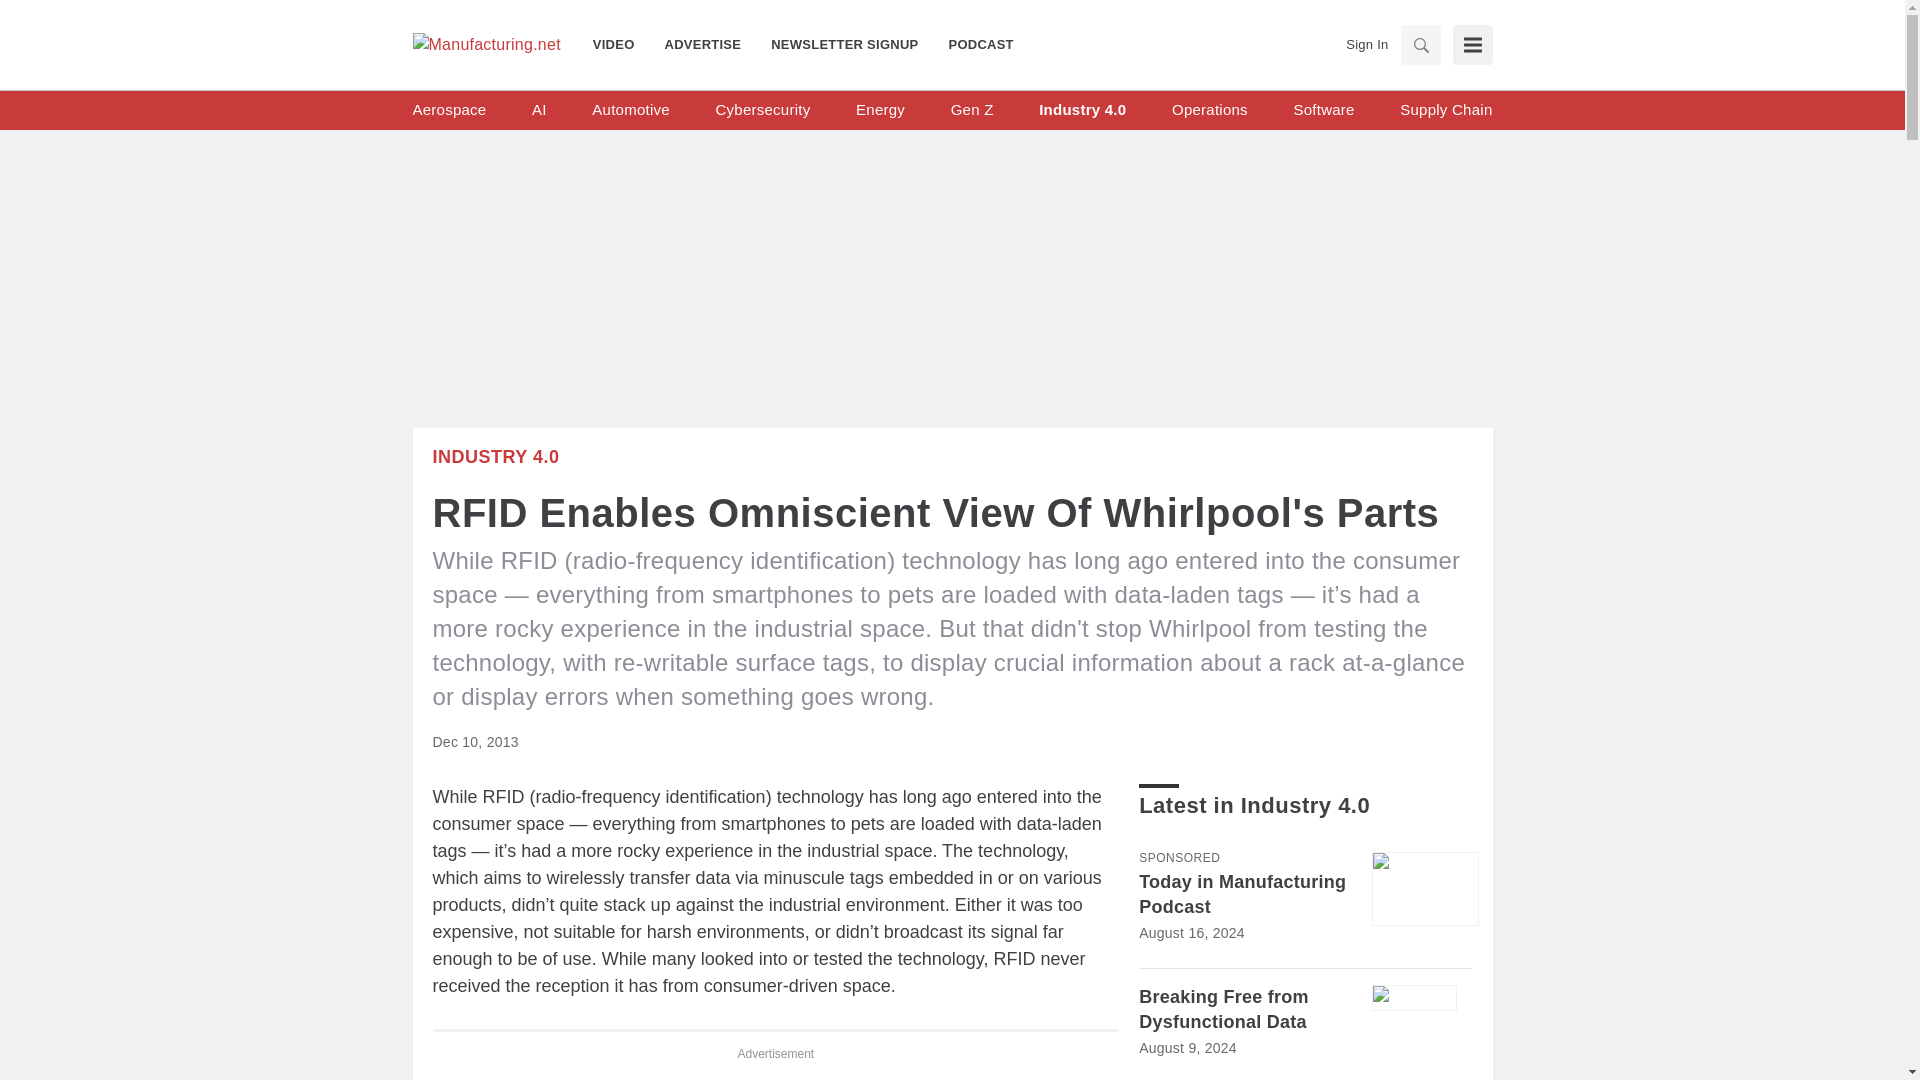 The width and height of the screenshot is (1920, 1080). I want to click on Industry 4.0, so click(495, 456).